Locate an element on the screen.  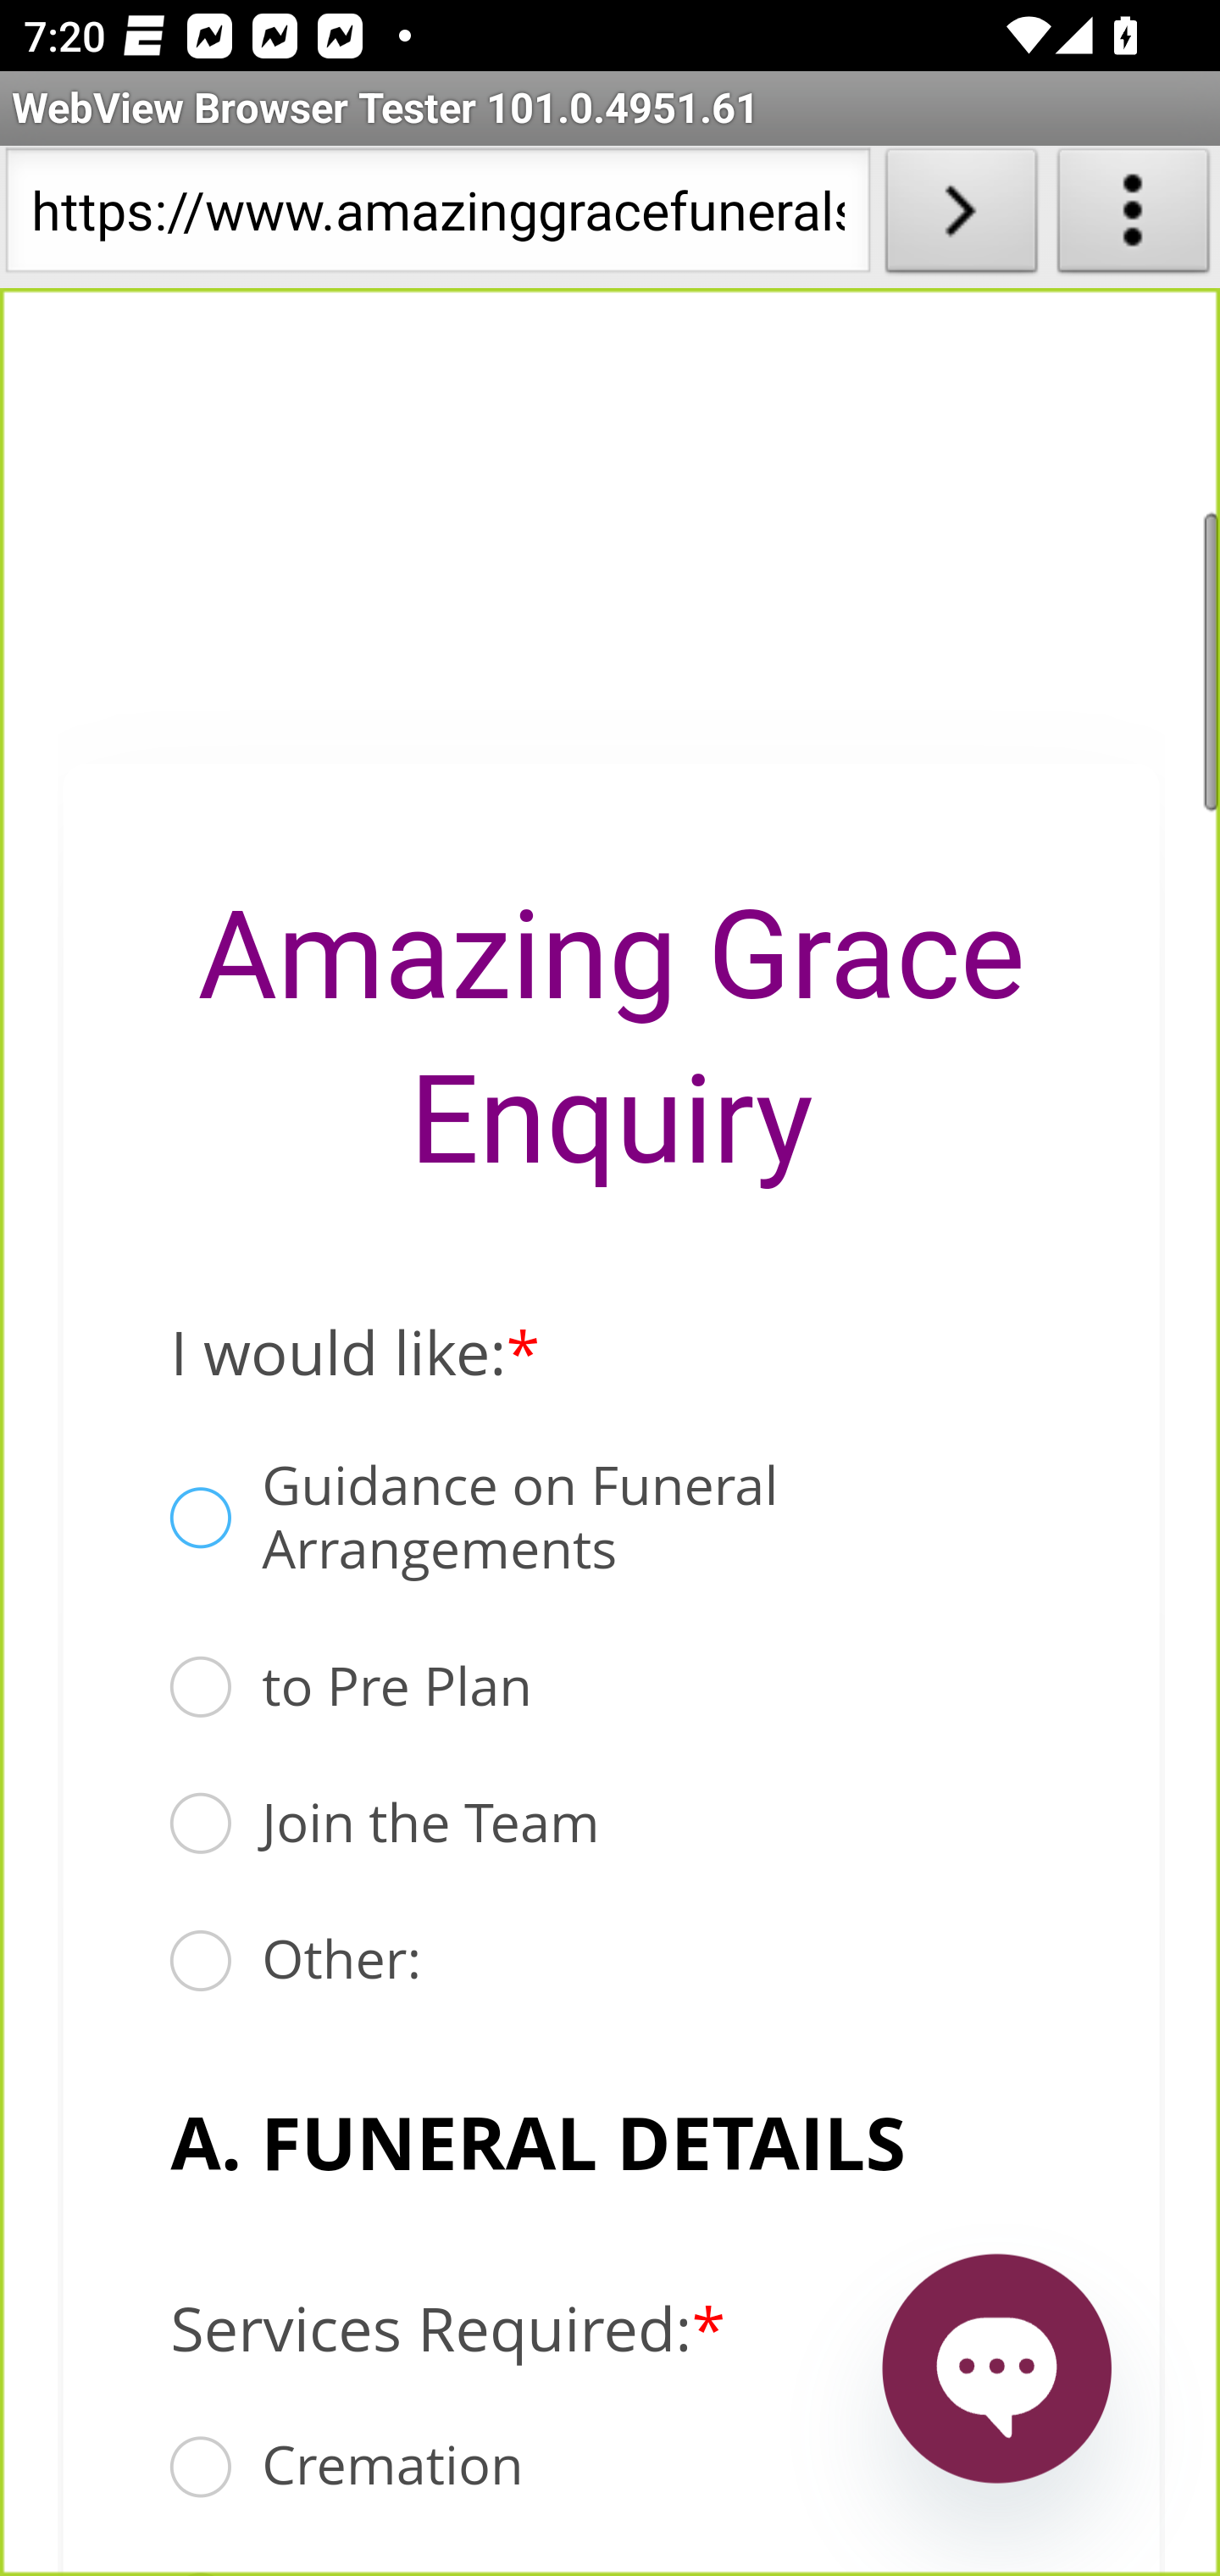
Other: is located at coordinates (200, 1961).